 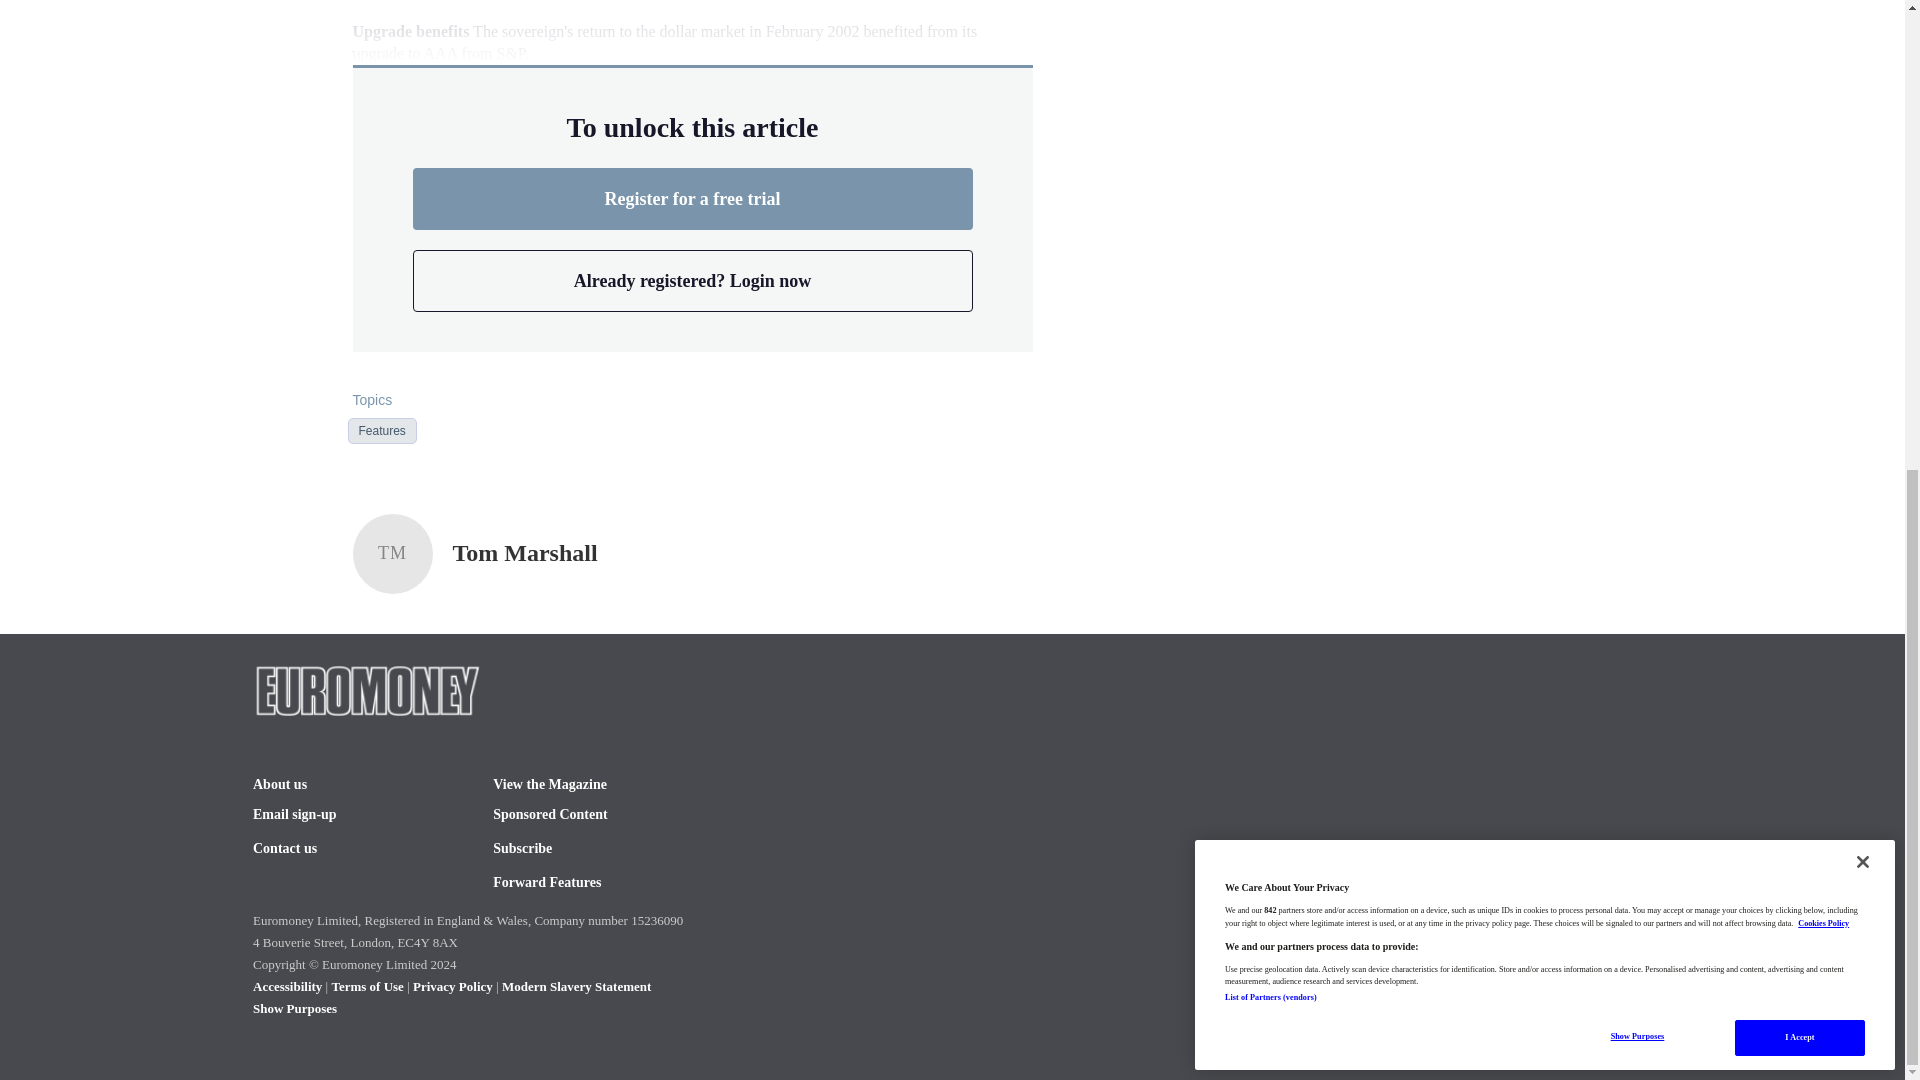 I want to click on 3rd party ad content, so click(x=1292, y=11).